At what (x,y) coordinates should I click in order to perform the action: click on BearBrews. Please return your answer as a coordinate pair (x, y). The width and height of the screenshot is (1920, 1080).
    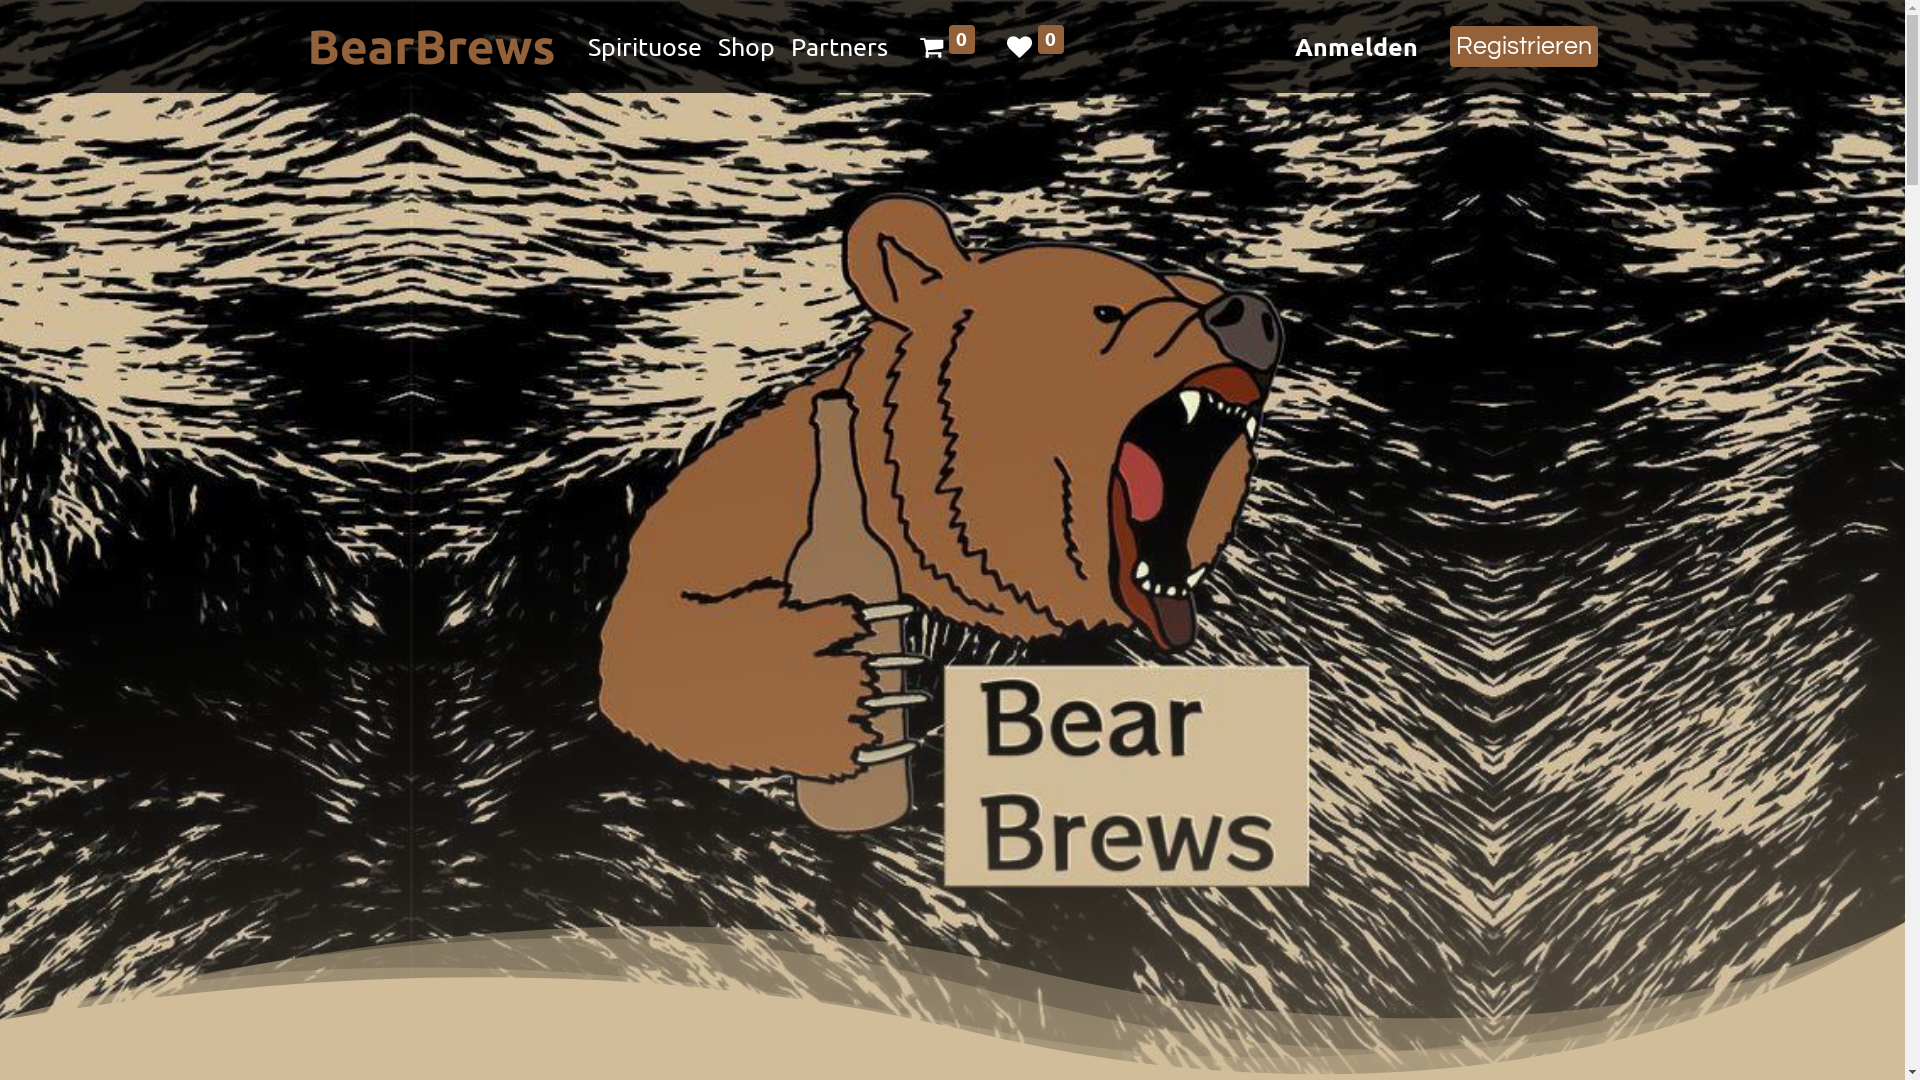
    Looking at the image, I should click on (432, 46).